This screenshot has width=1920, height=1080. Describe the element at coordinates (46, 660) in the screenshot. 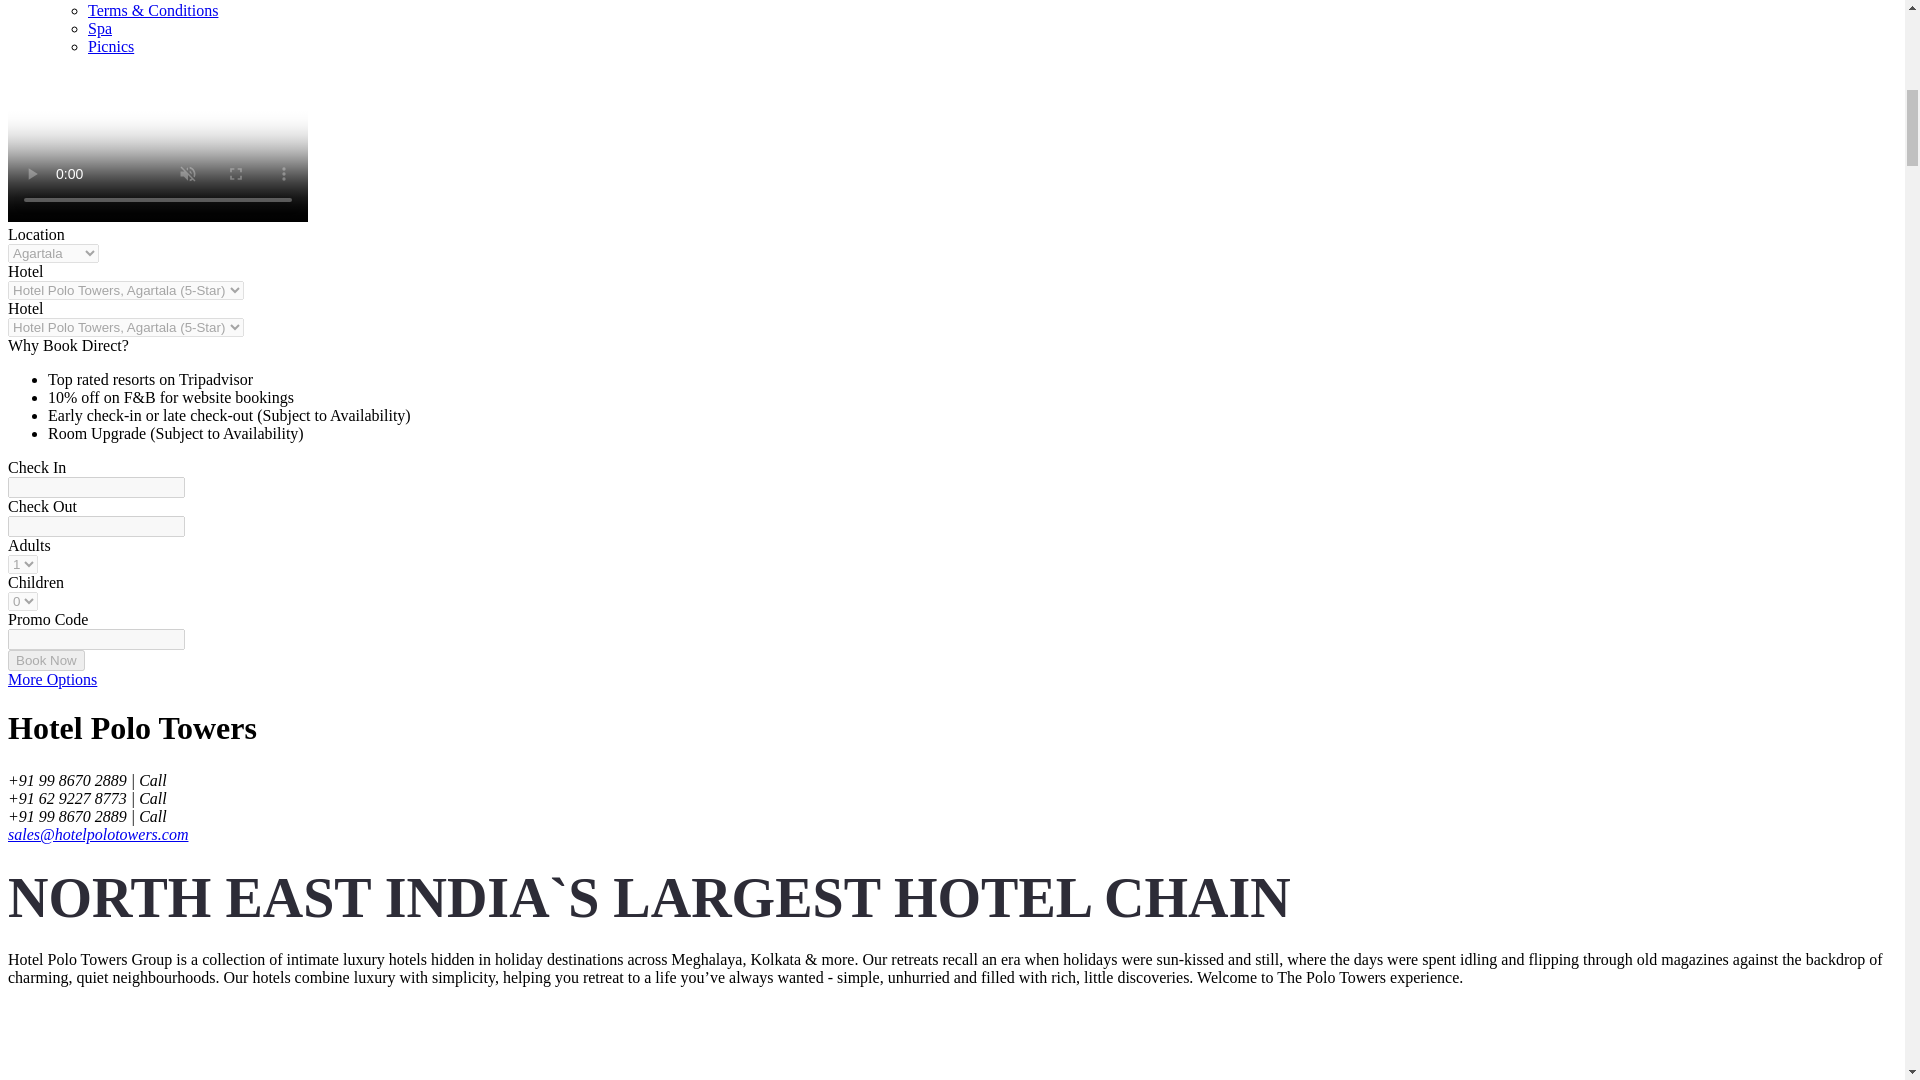

I see `Book Now` at that location.